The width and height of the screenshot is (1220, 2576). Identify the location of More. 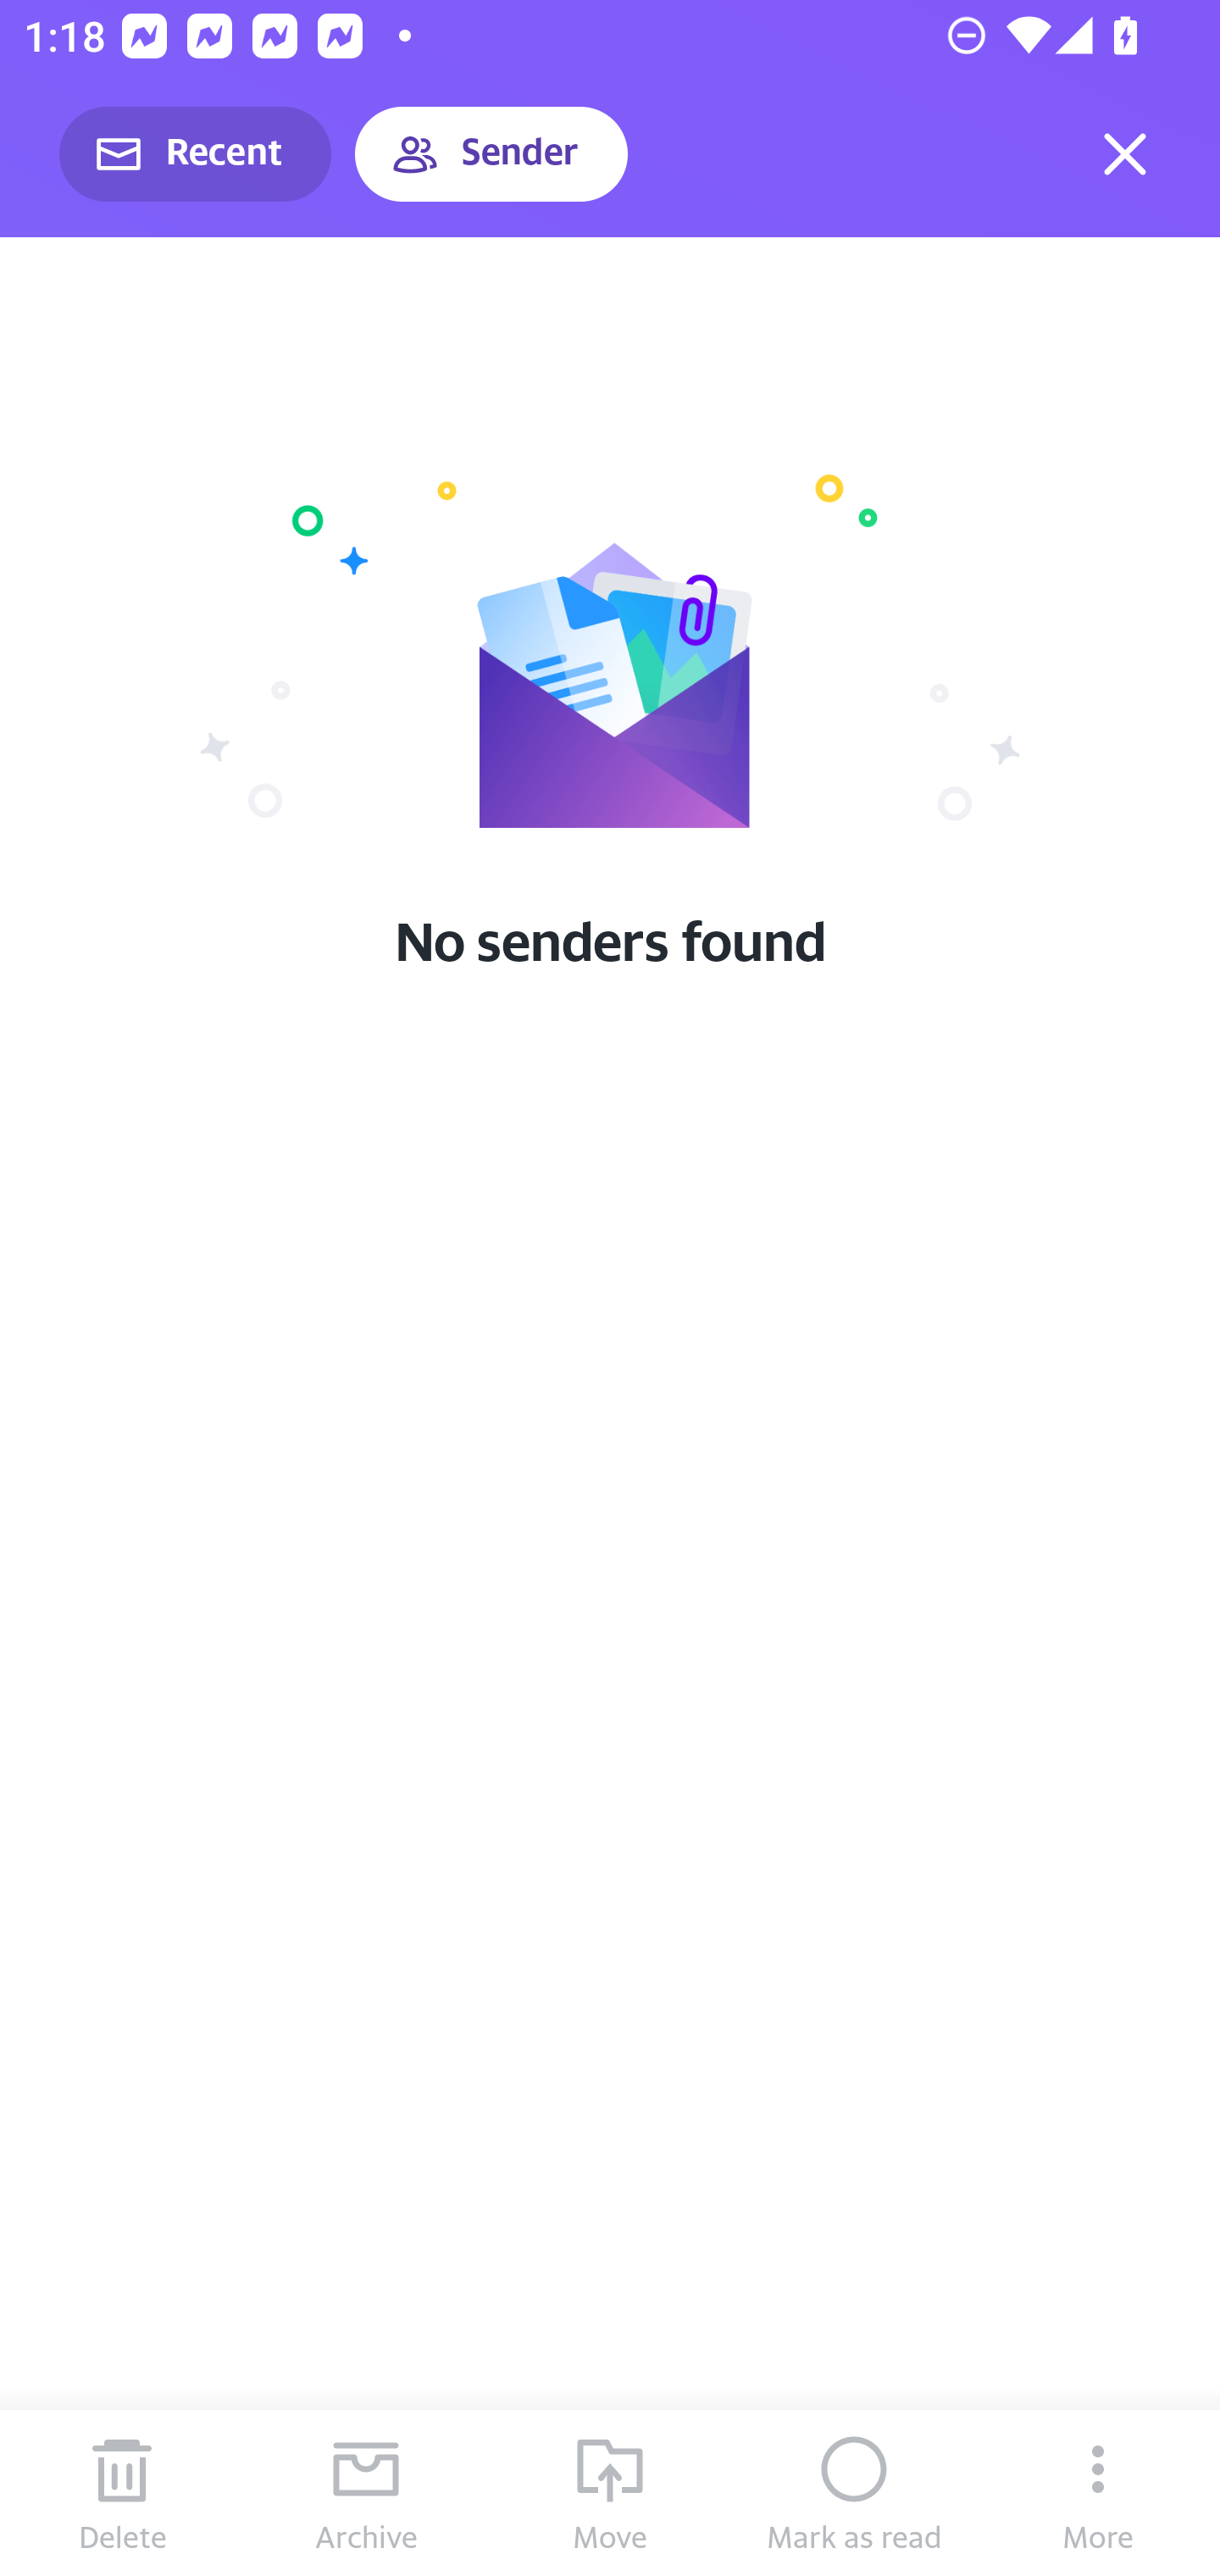
(1098, 2493).